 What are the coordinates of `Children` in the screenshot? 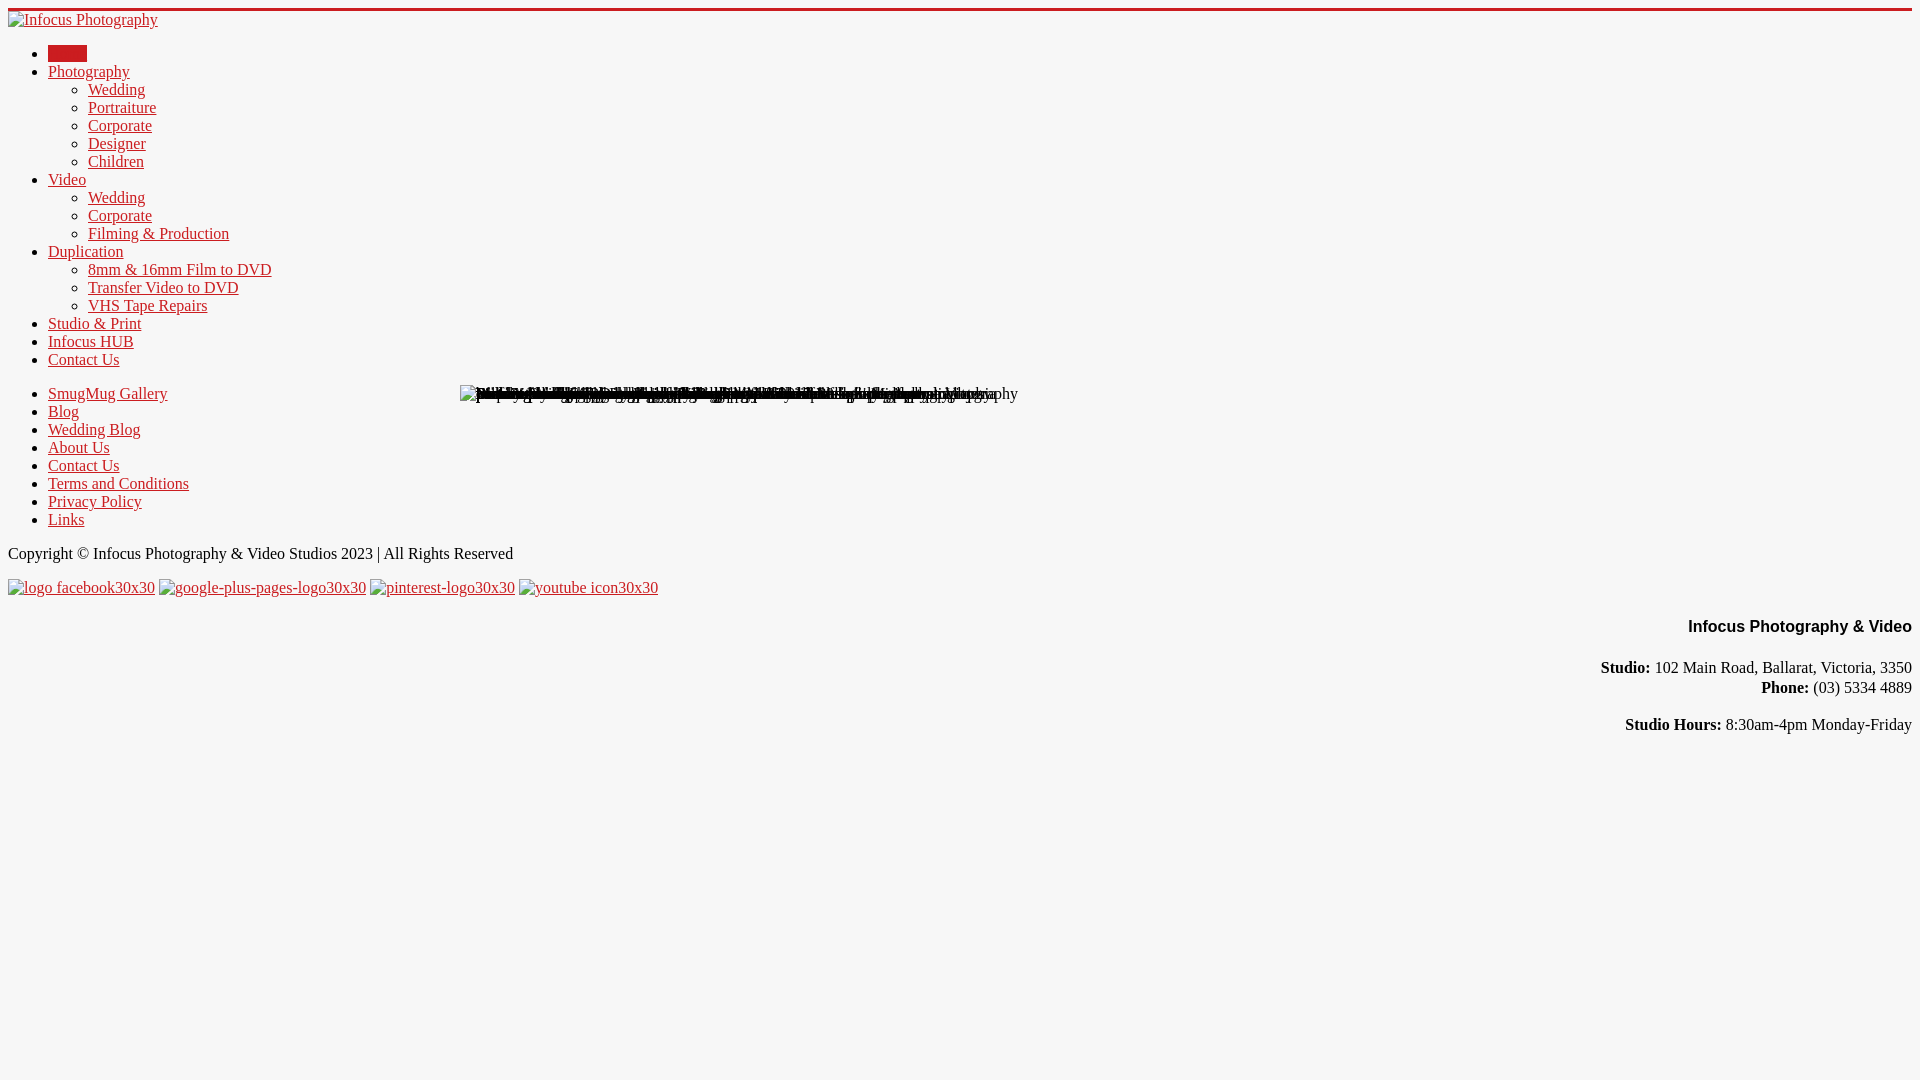 It's located at (116, 162).